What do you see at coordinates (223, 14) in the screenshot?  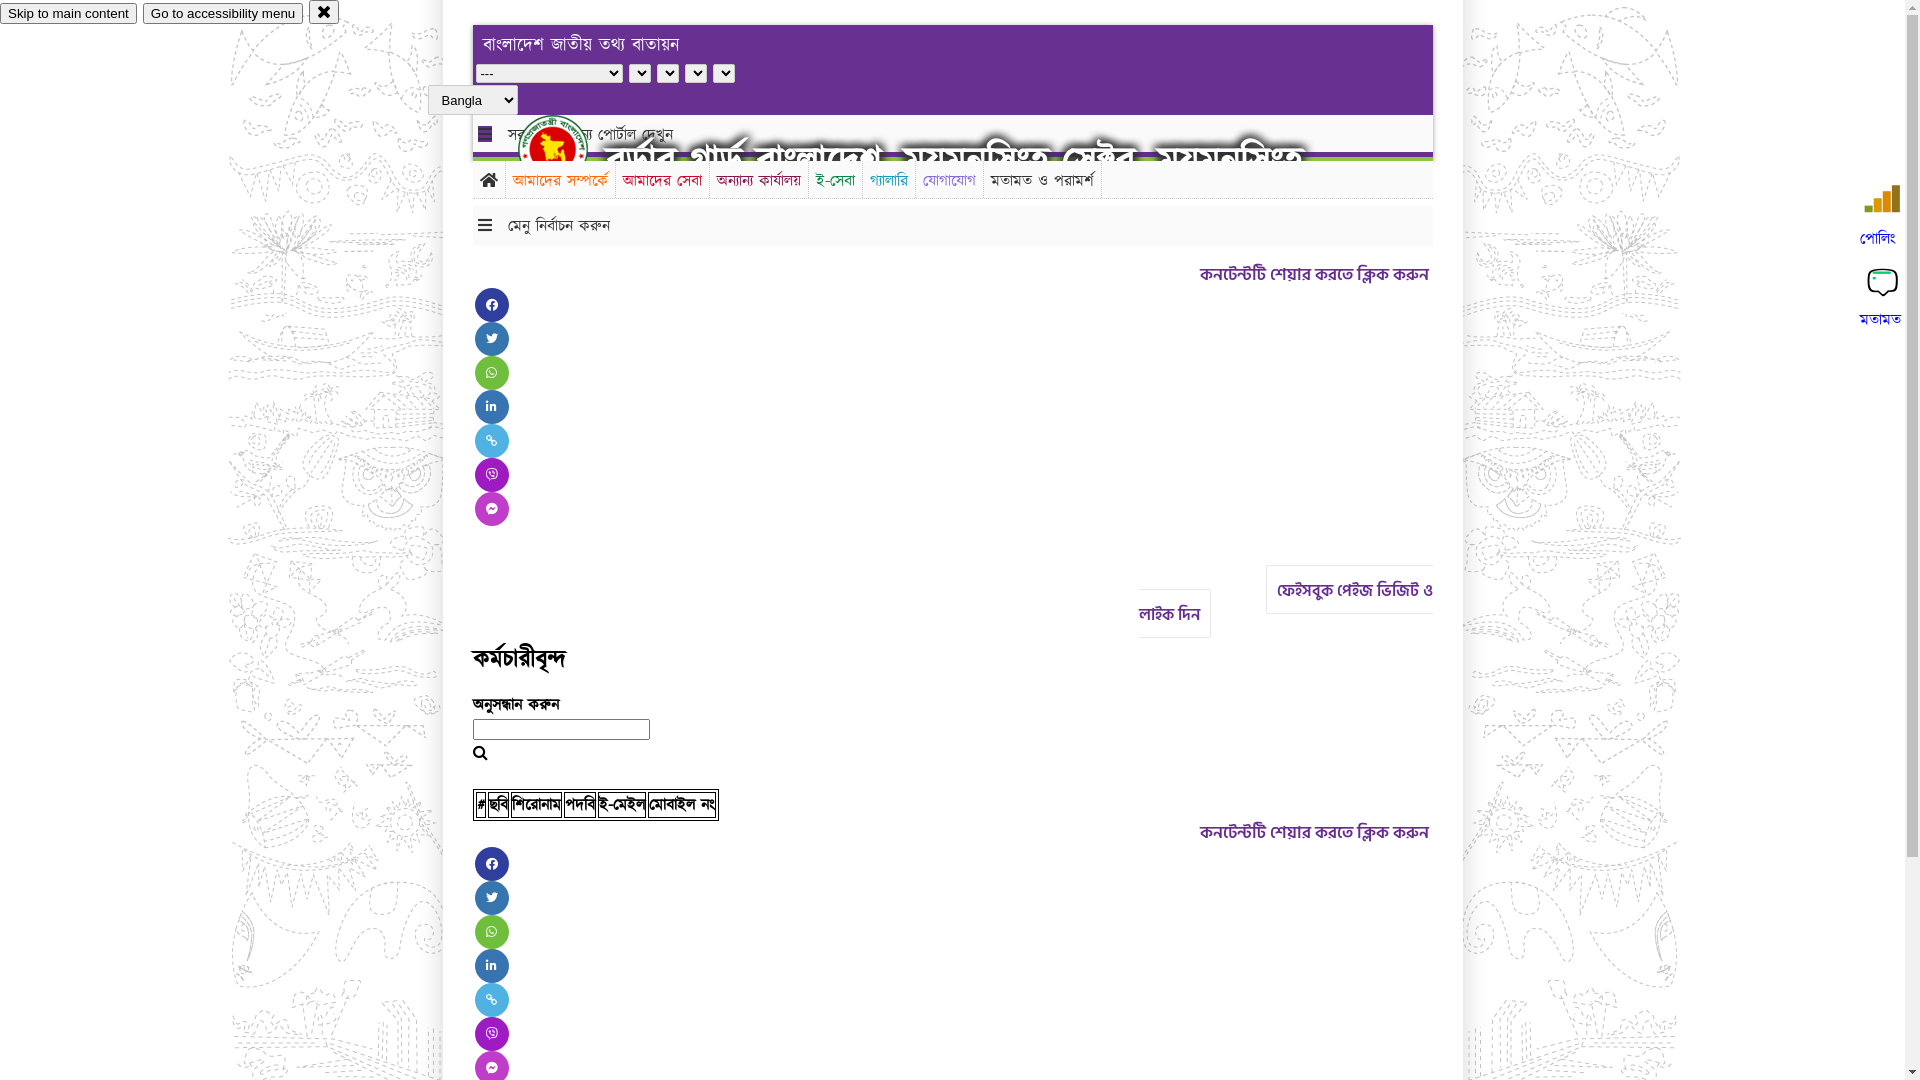 I see `Go to accessibility menu` at bounding box center [223, 14].